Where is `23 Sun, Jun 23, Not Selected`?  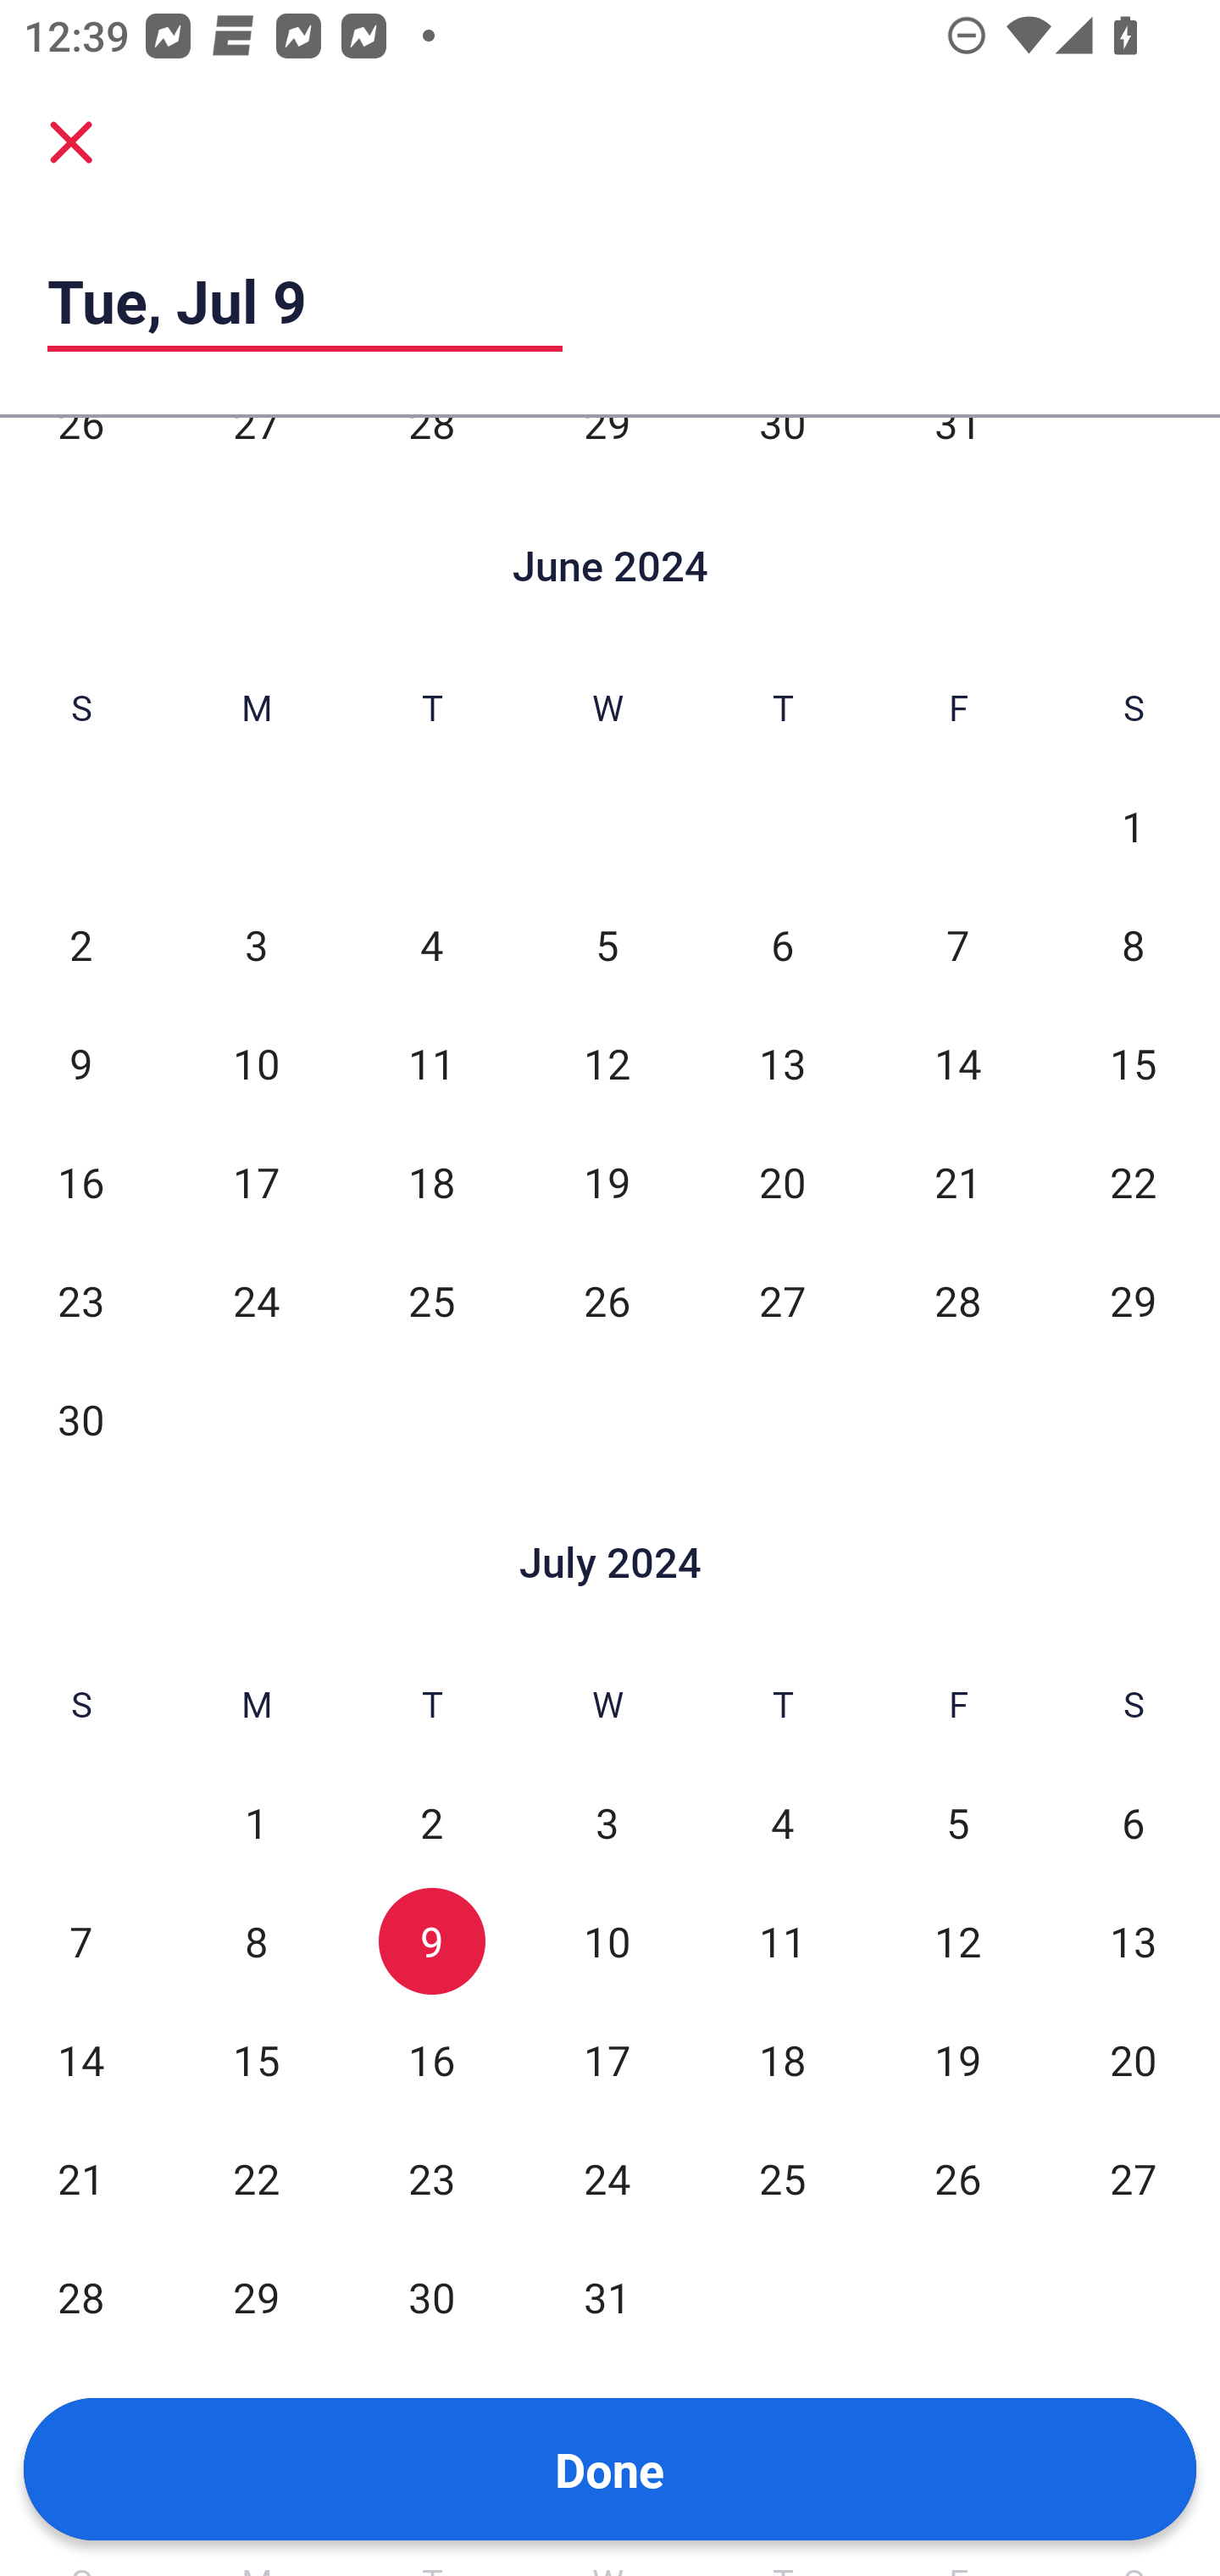
23 Sun, Jun 23, Not Selected is located at coordinates (80, 1301).